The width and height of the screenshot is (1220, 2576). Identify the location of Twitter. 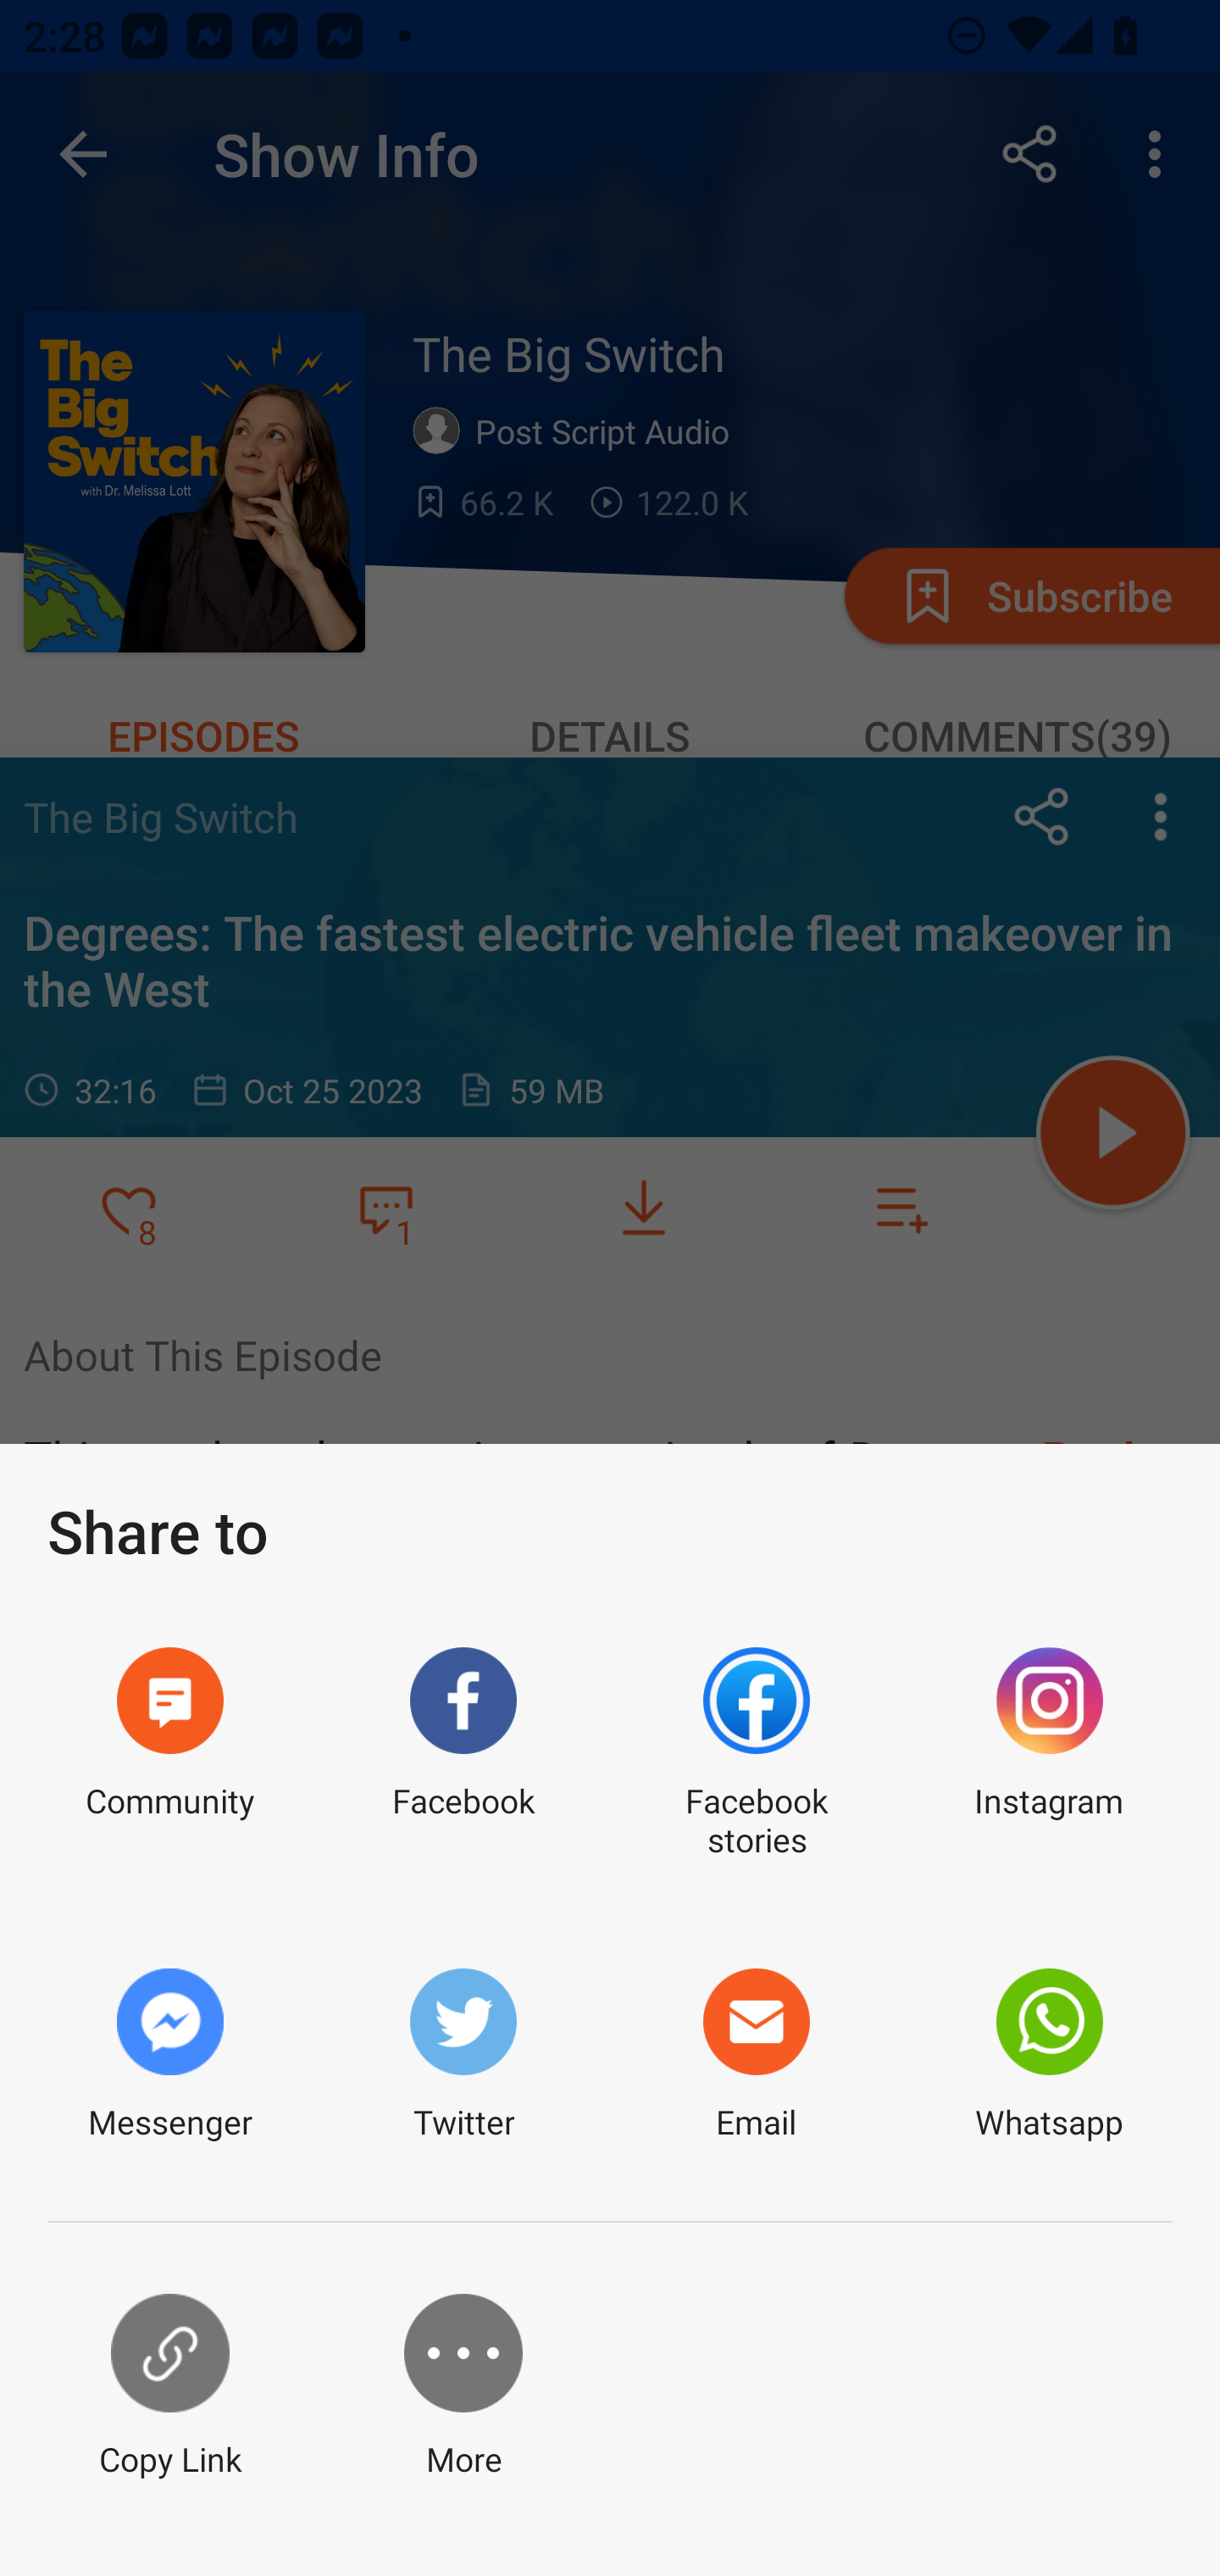
(463, 2056).